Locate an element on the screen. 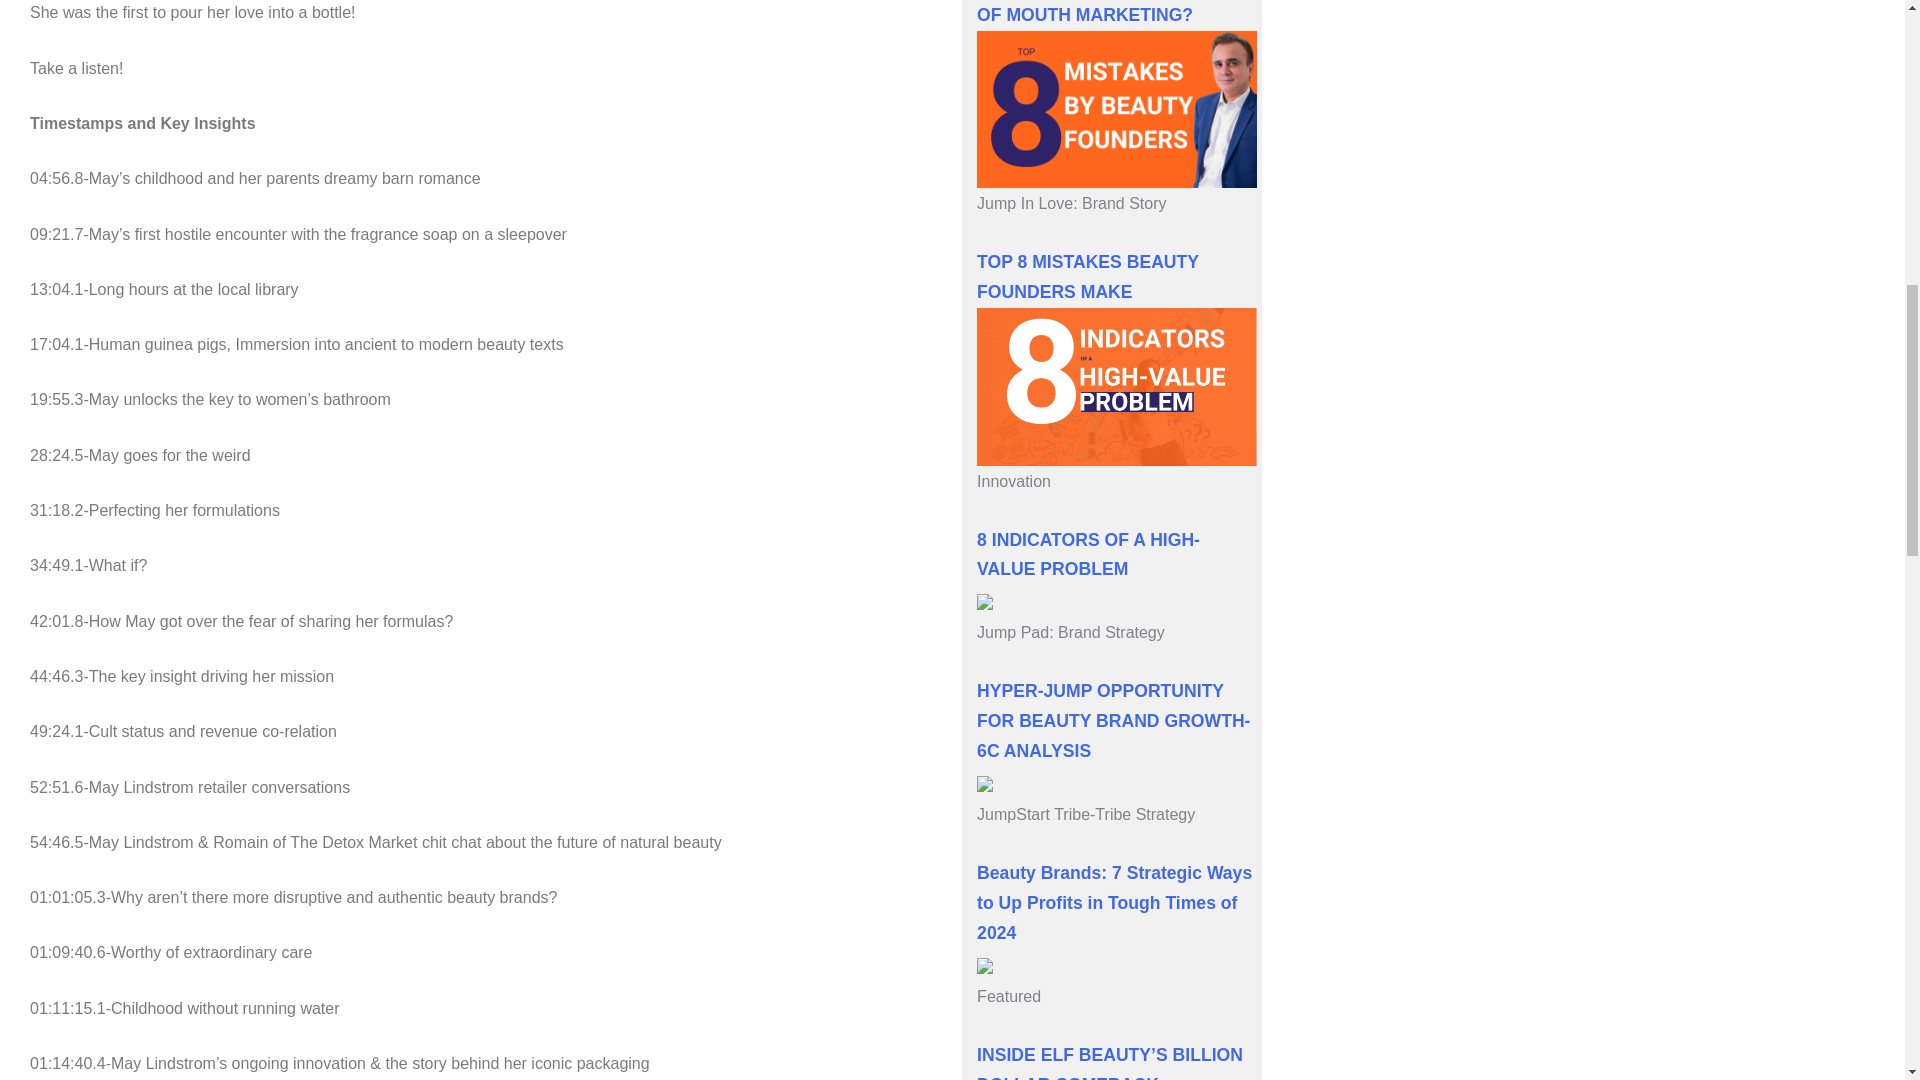  VIRAL MARKETING OR WORD OF MOUTH MARKETING? is located at coordinates (1104, 12).